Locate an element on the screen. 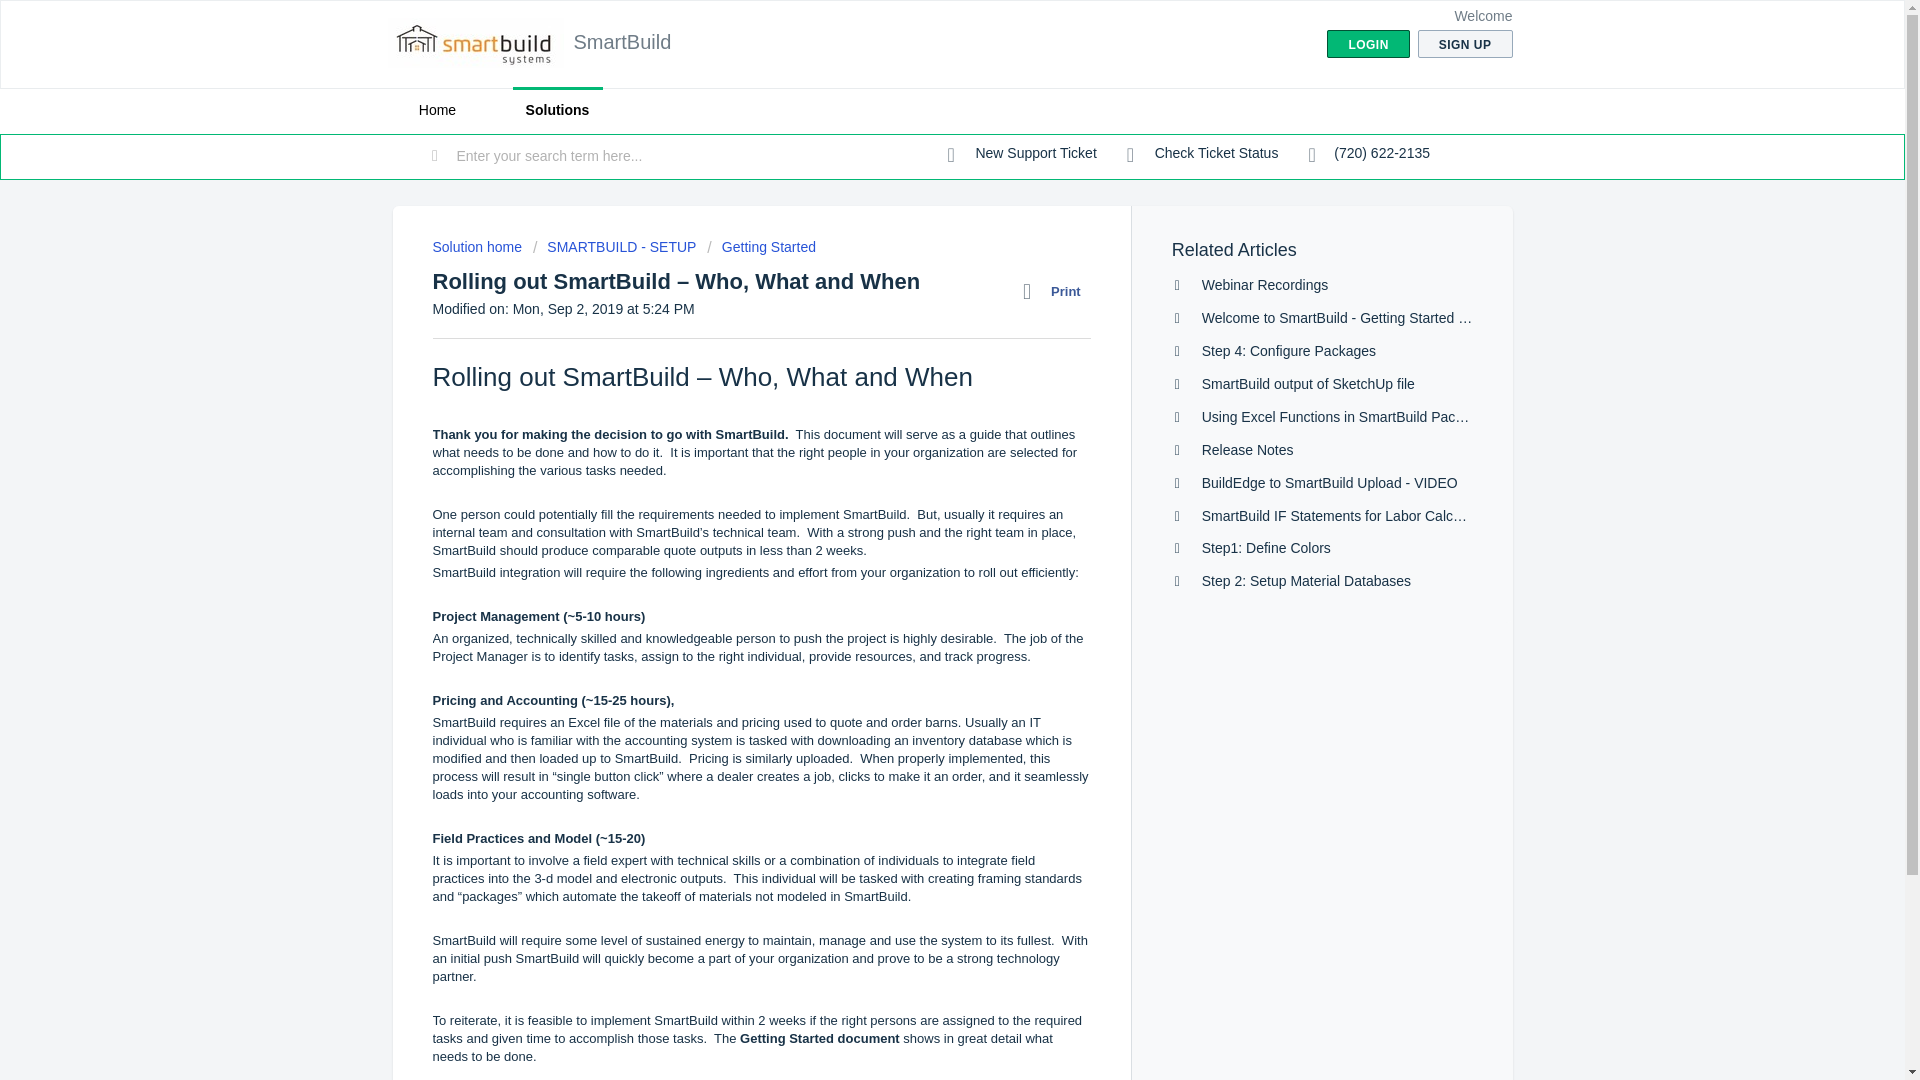 Image resolution: width=1920 pixels, height=1080 pixels. SmartBuild output of SketchUp file is located at coordinates (1308, 384).